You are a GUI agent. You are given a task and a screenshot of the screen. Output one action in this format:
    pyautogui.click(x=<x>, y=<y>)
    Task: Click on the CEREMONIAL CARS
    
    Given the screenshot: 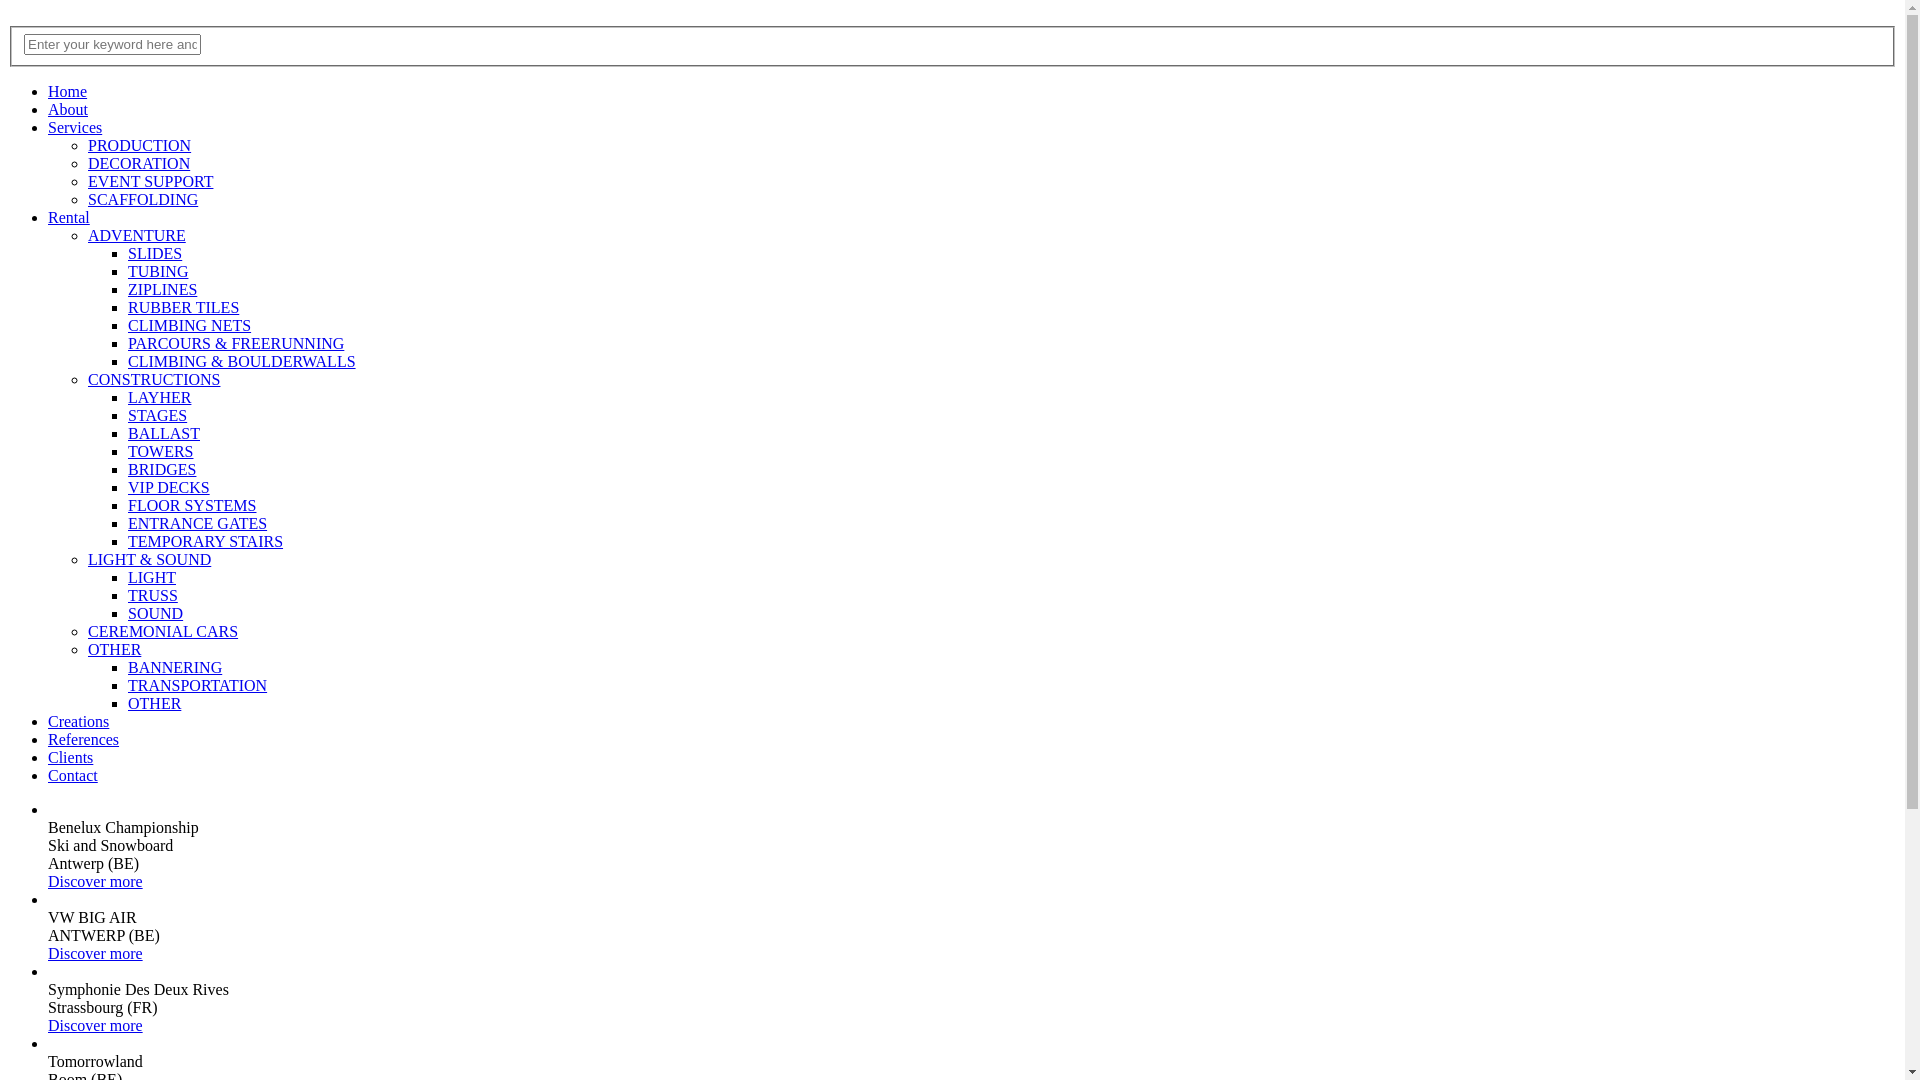 What is the action you would take?
    pyautogui.click(x=163, y=632)
    